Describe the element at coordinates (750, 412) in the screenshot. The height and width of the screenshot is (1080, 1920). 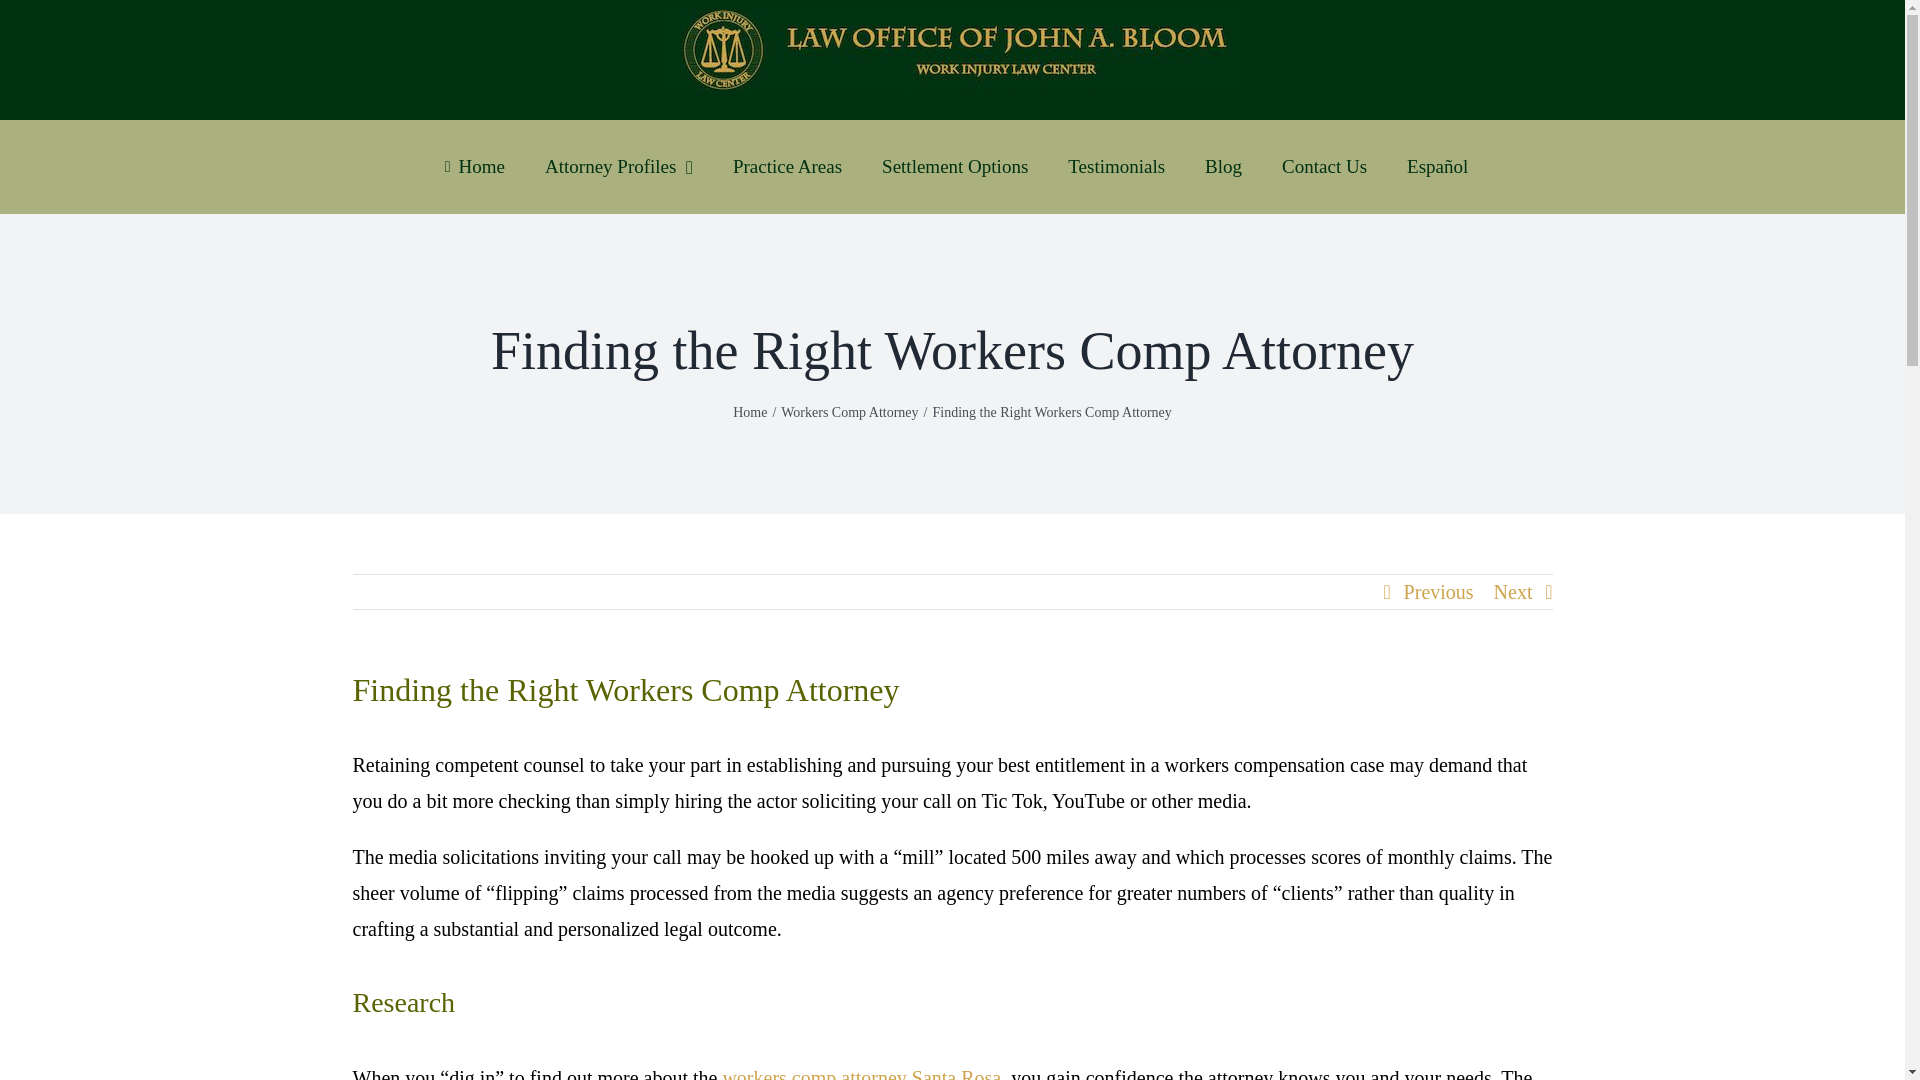
I see `Home` at that location.